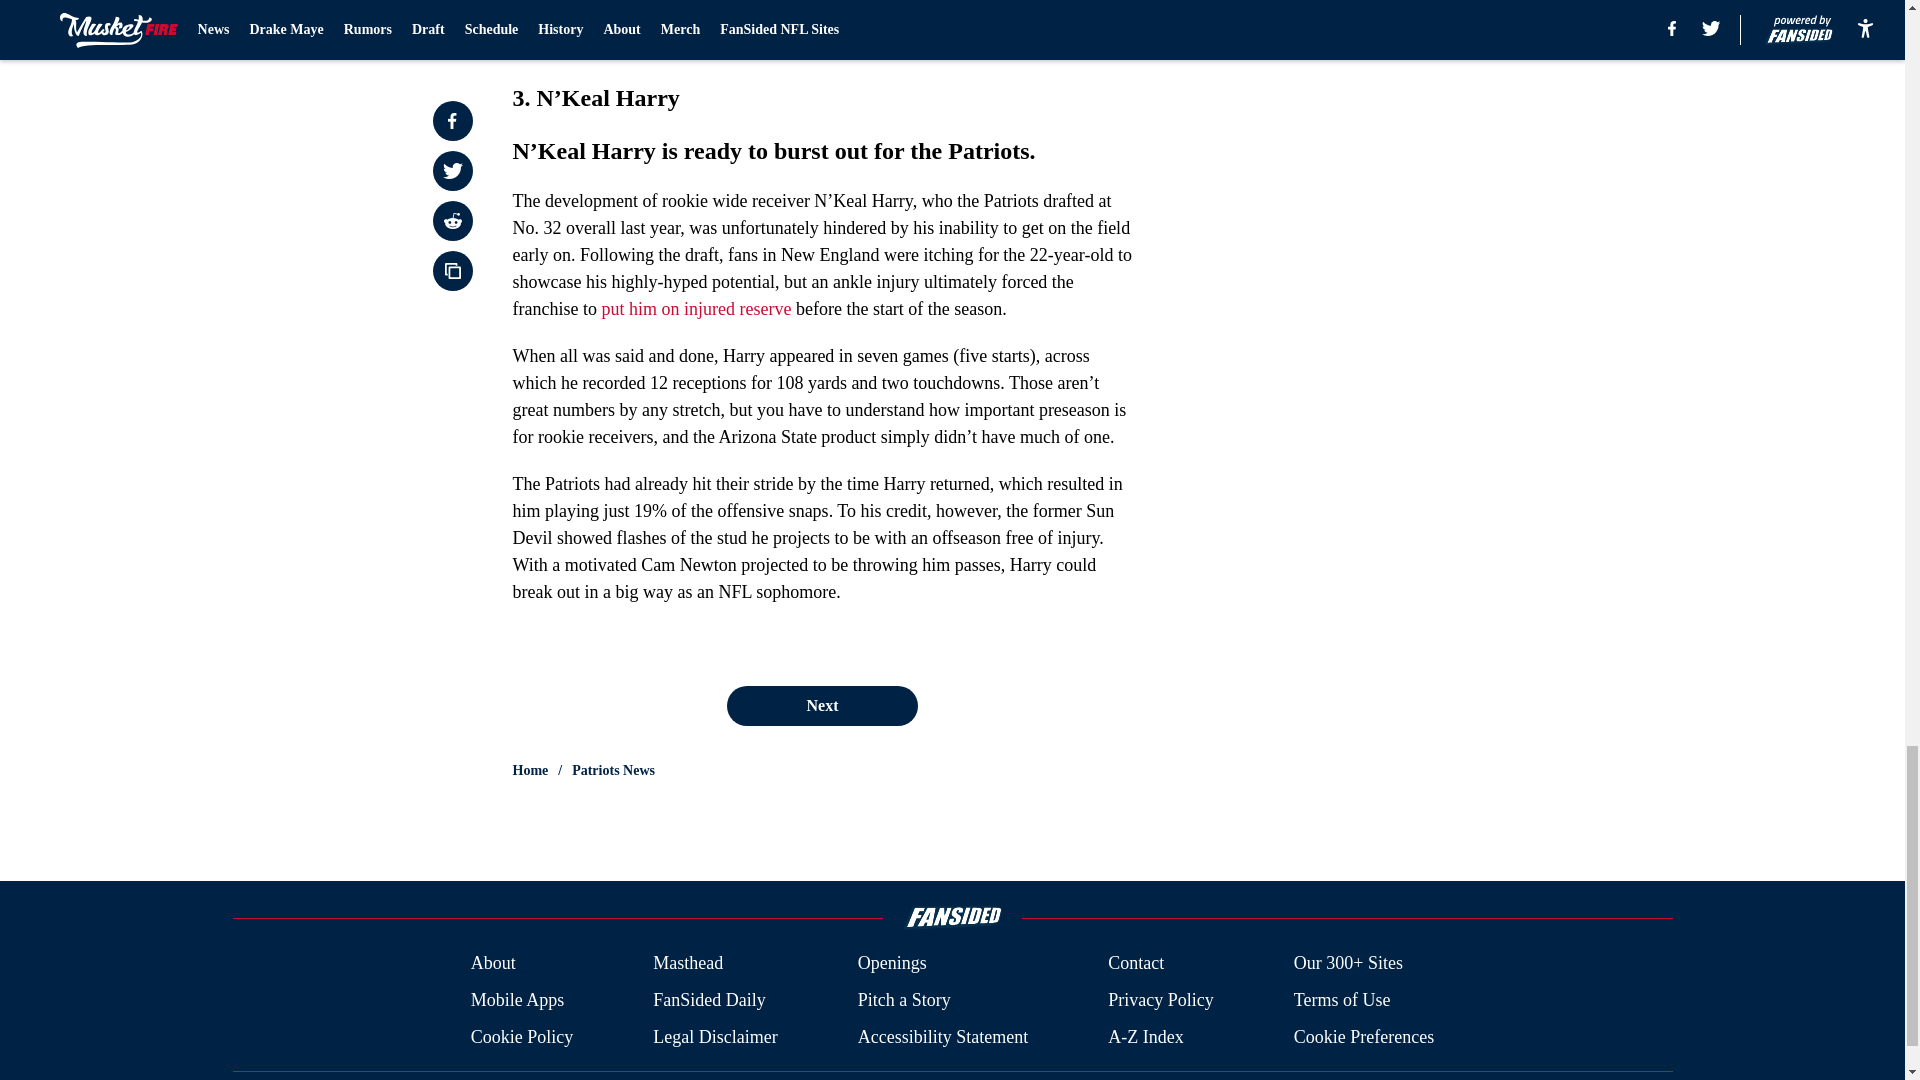  What do you see at coordinates (530, 770) in the screenshot?
I see `Home` at bounding box center [530, 770].